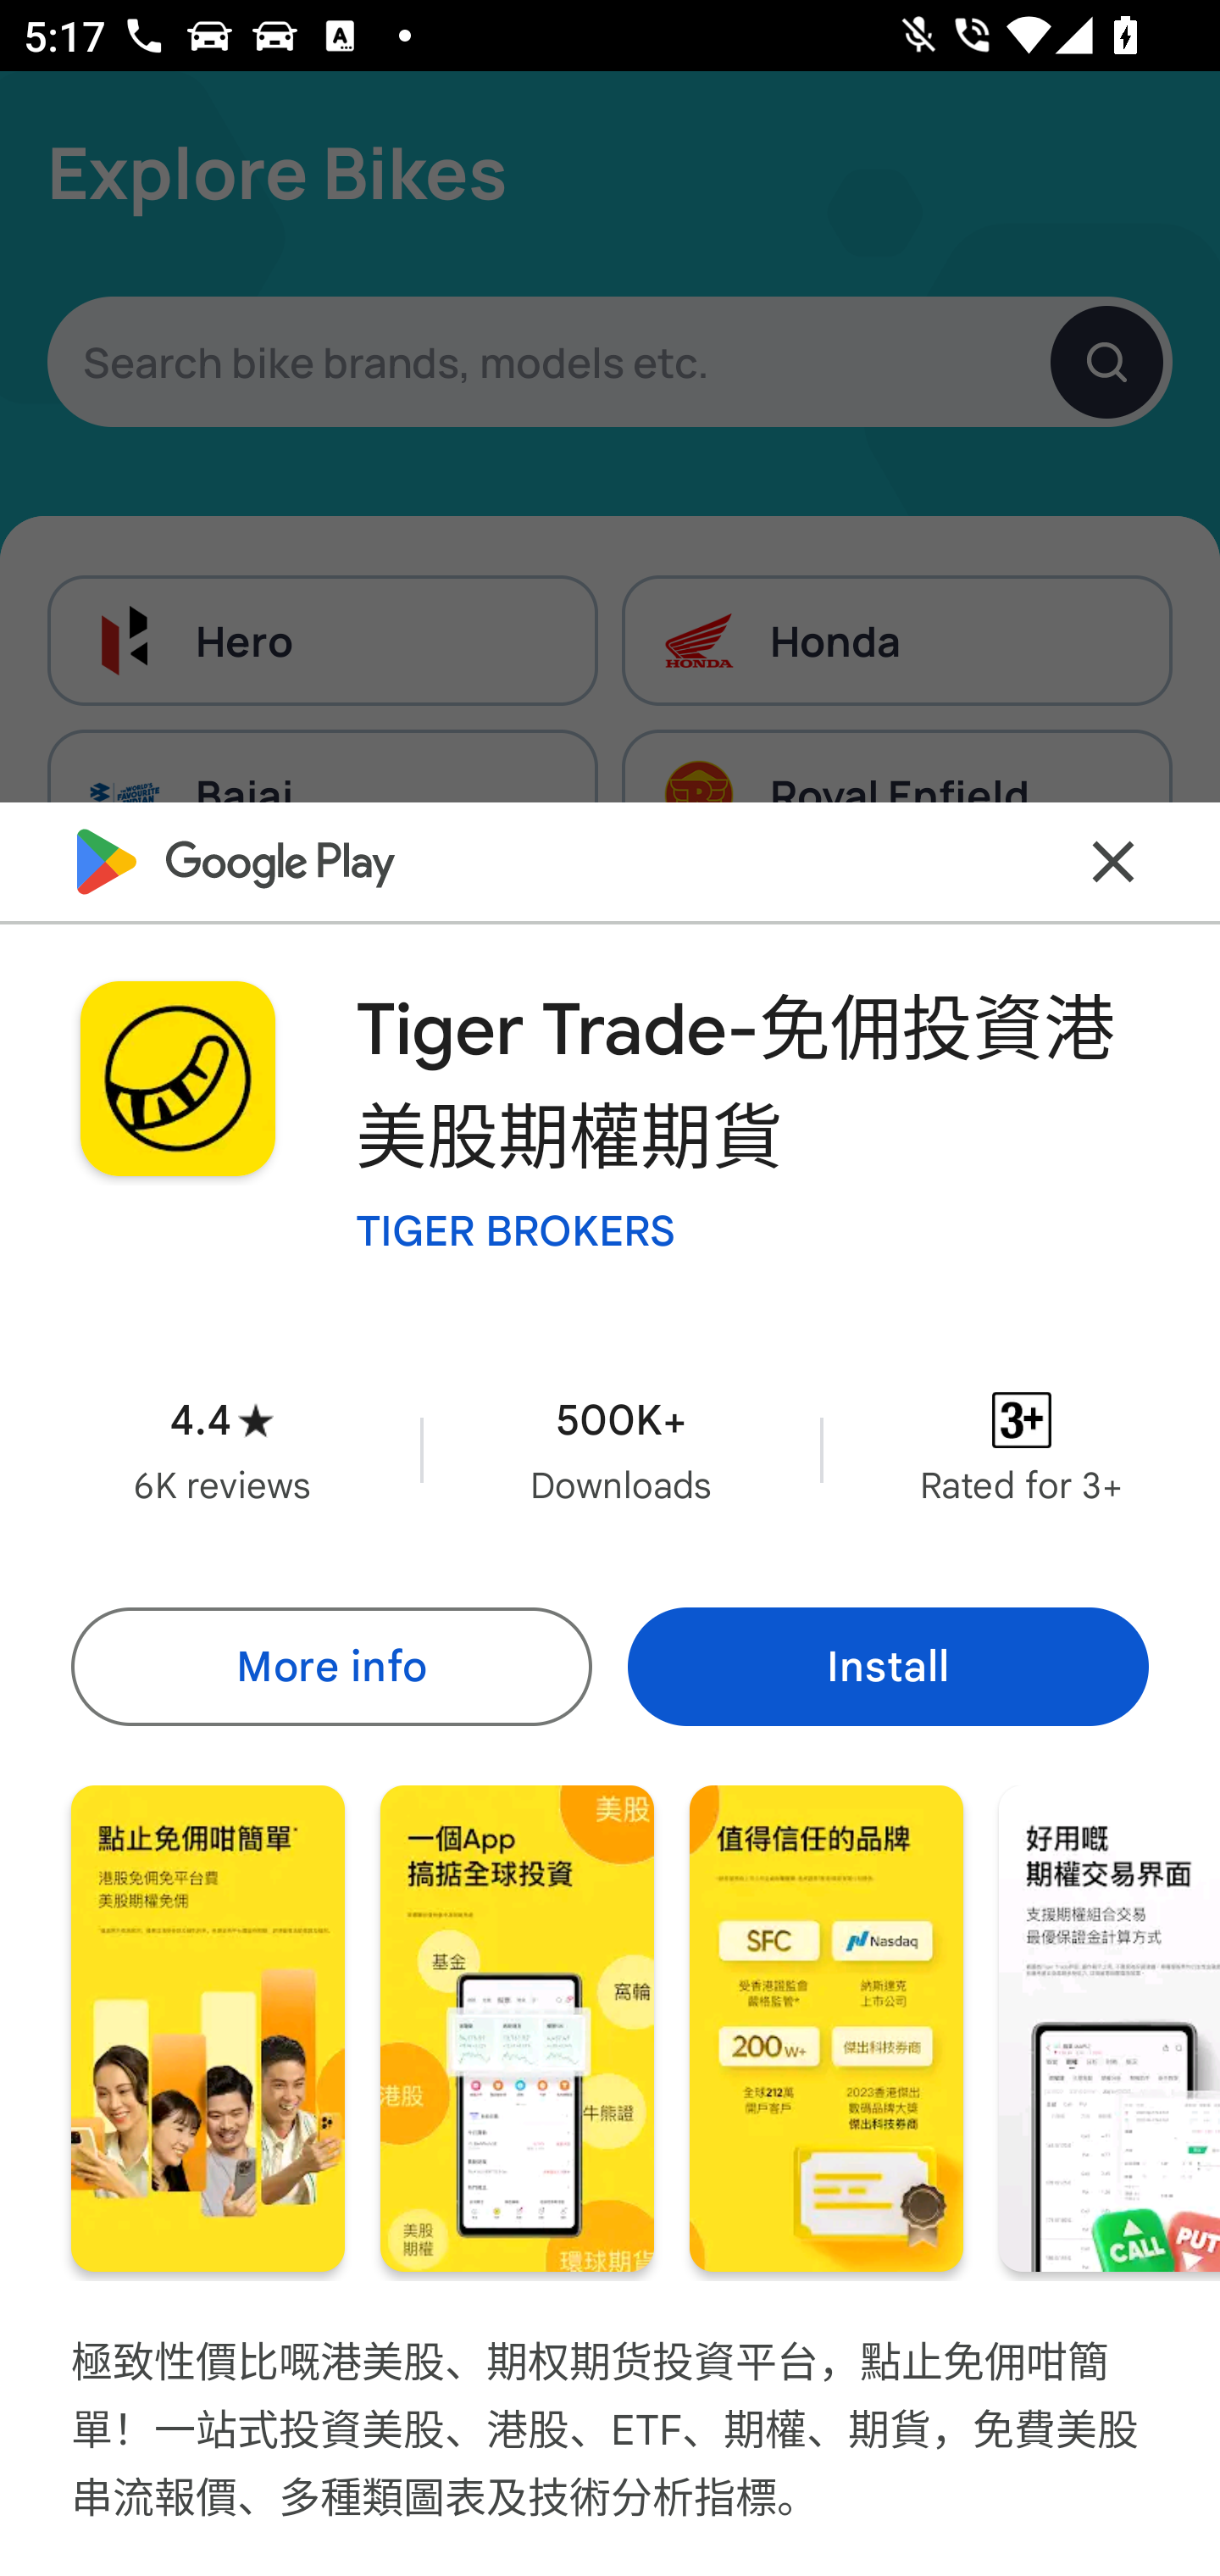  Describe the element at coordinates (330, 1666) in the screenshot. I see `More info` at that location.